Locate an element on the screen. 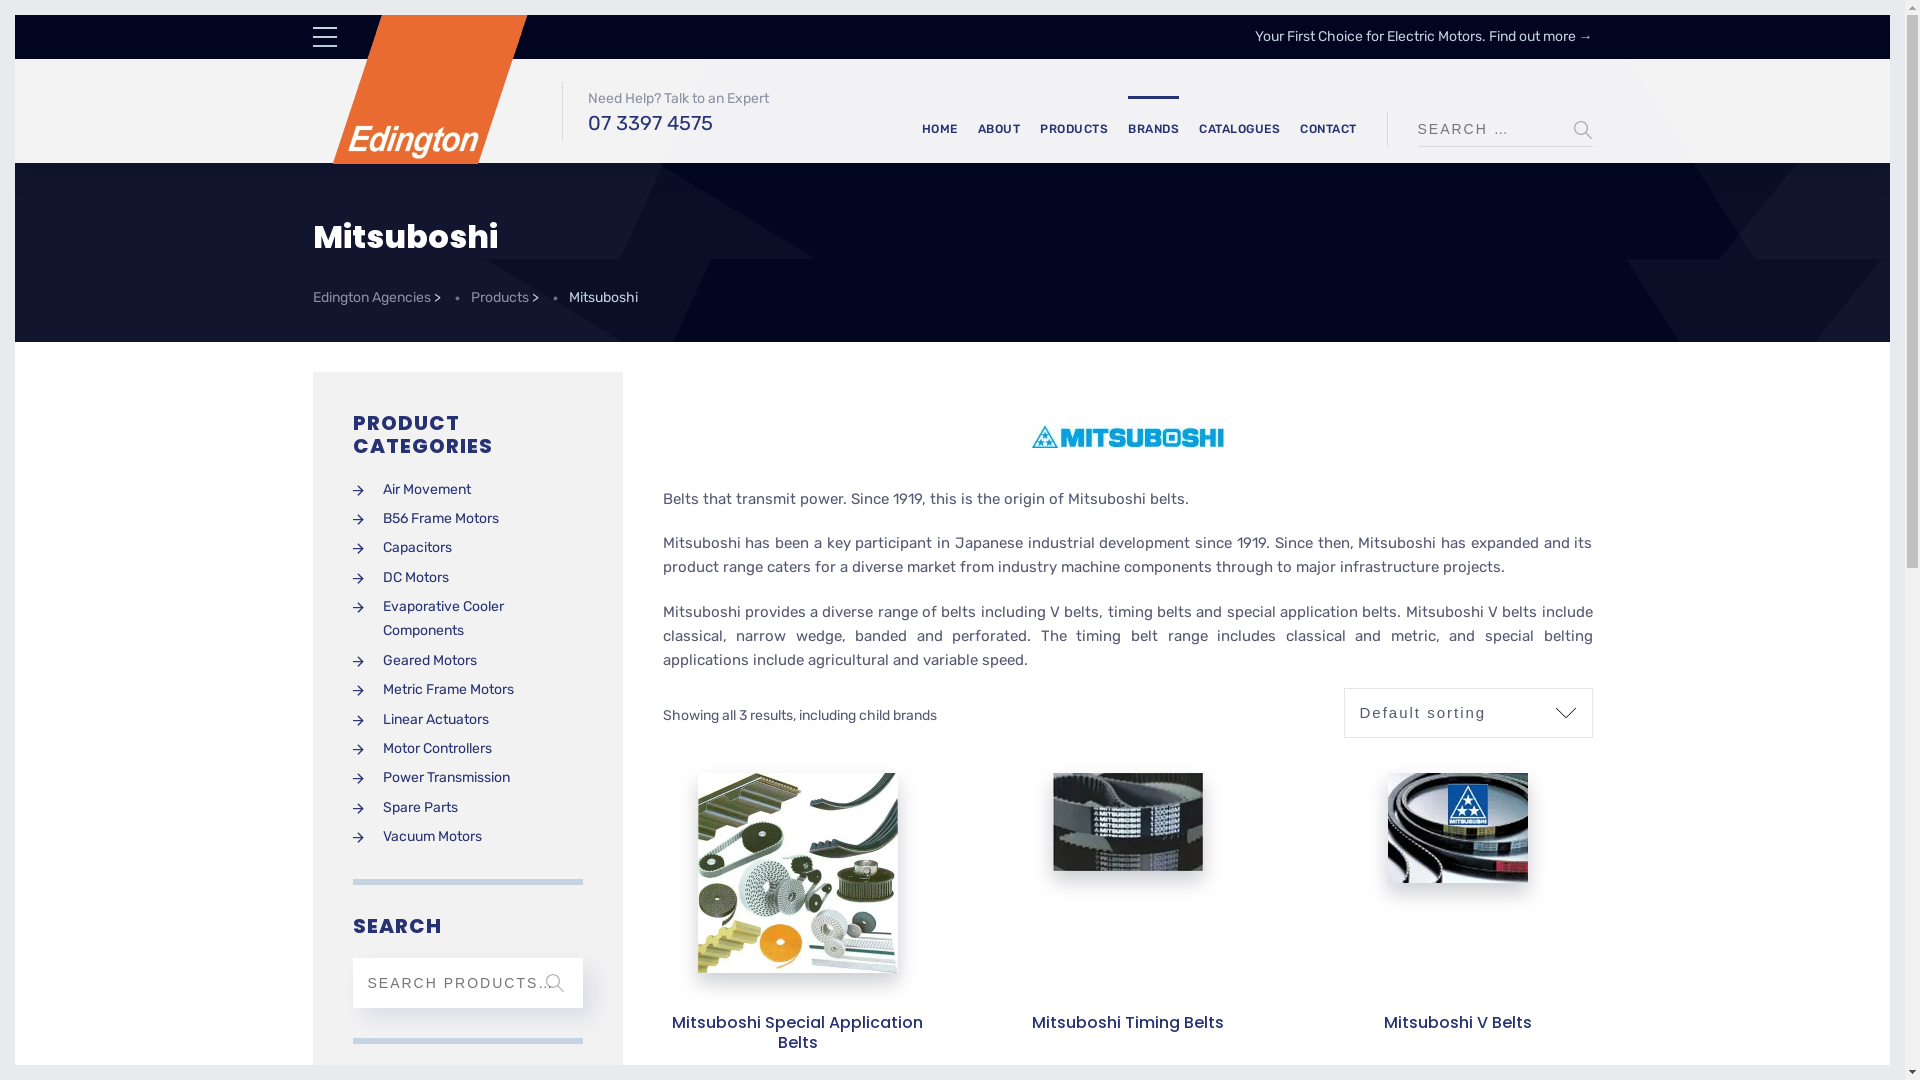 This screenshot has width=1920, height=1080. Mitsuboshi Special Application Belts is located at coordinates (798, 1032).